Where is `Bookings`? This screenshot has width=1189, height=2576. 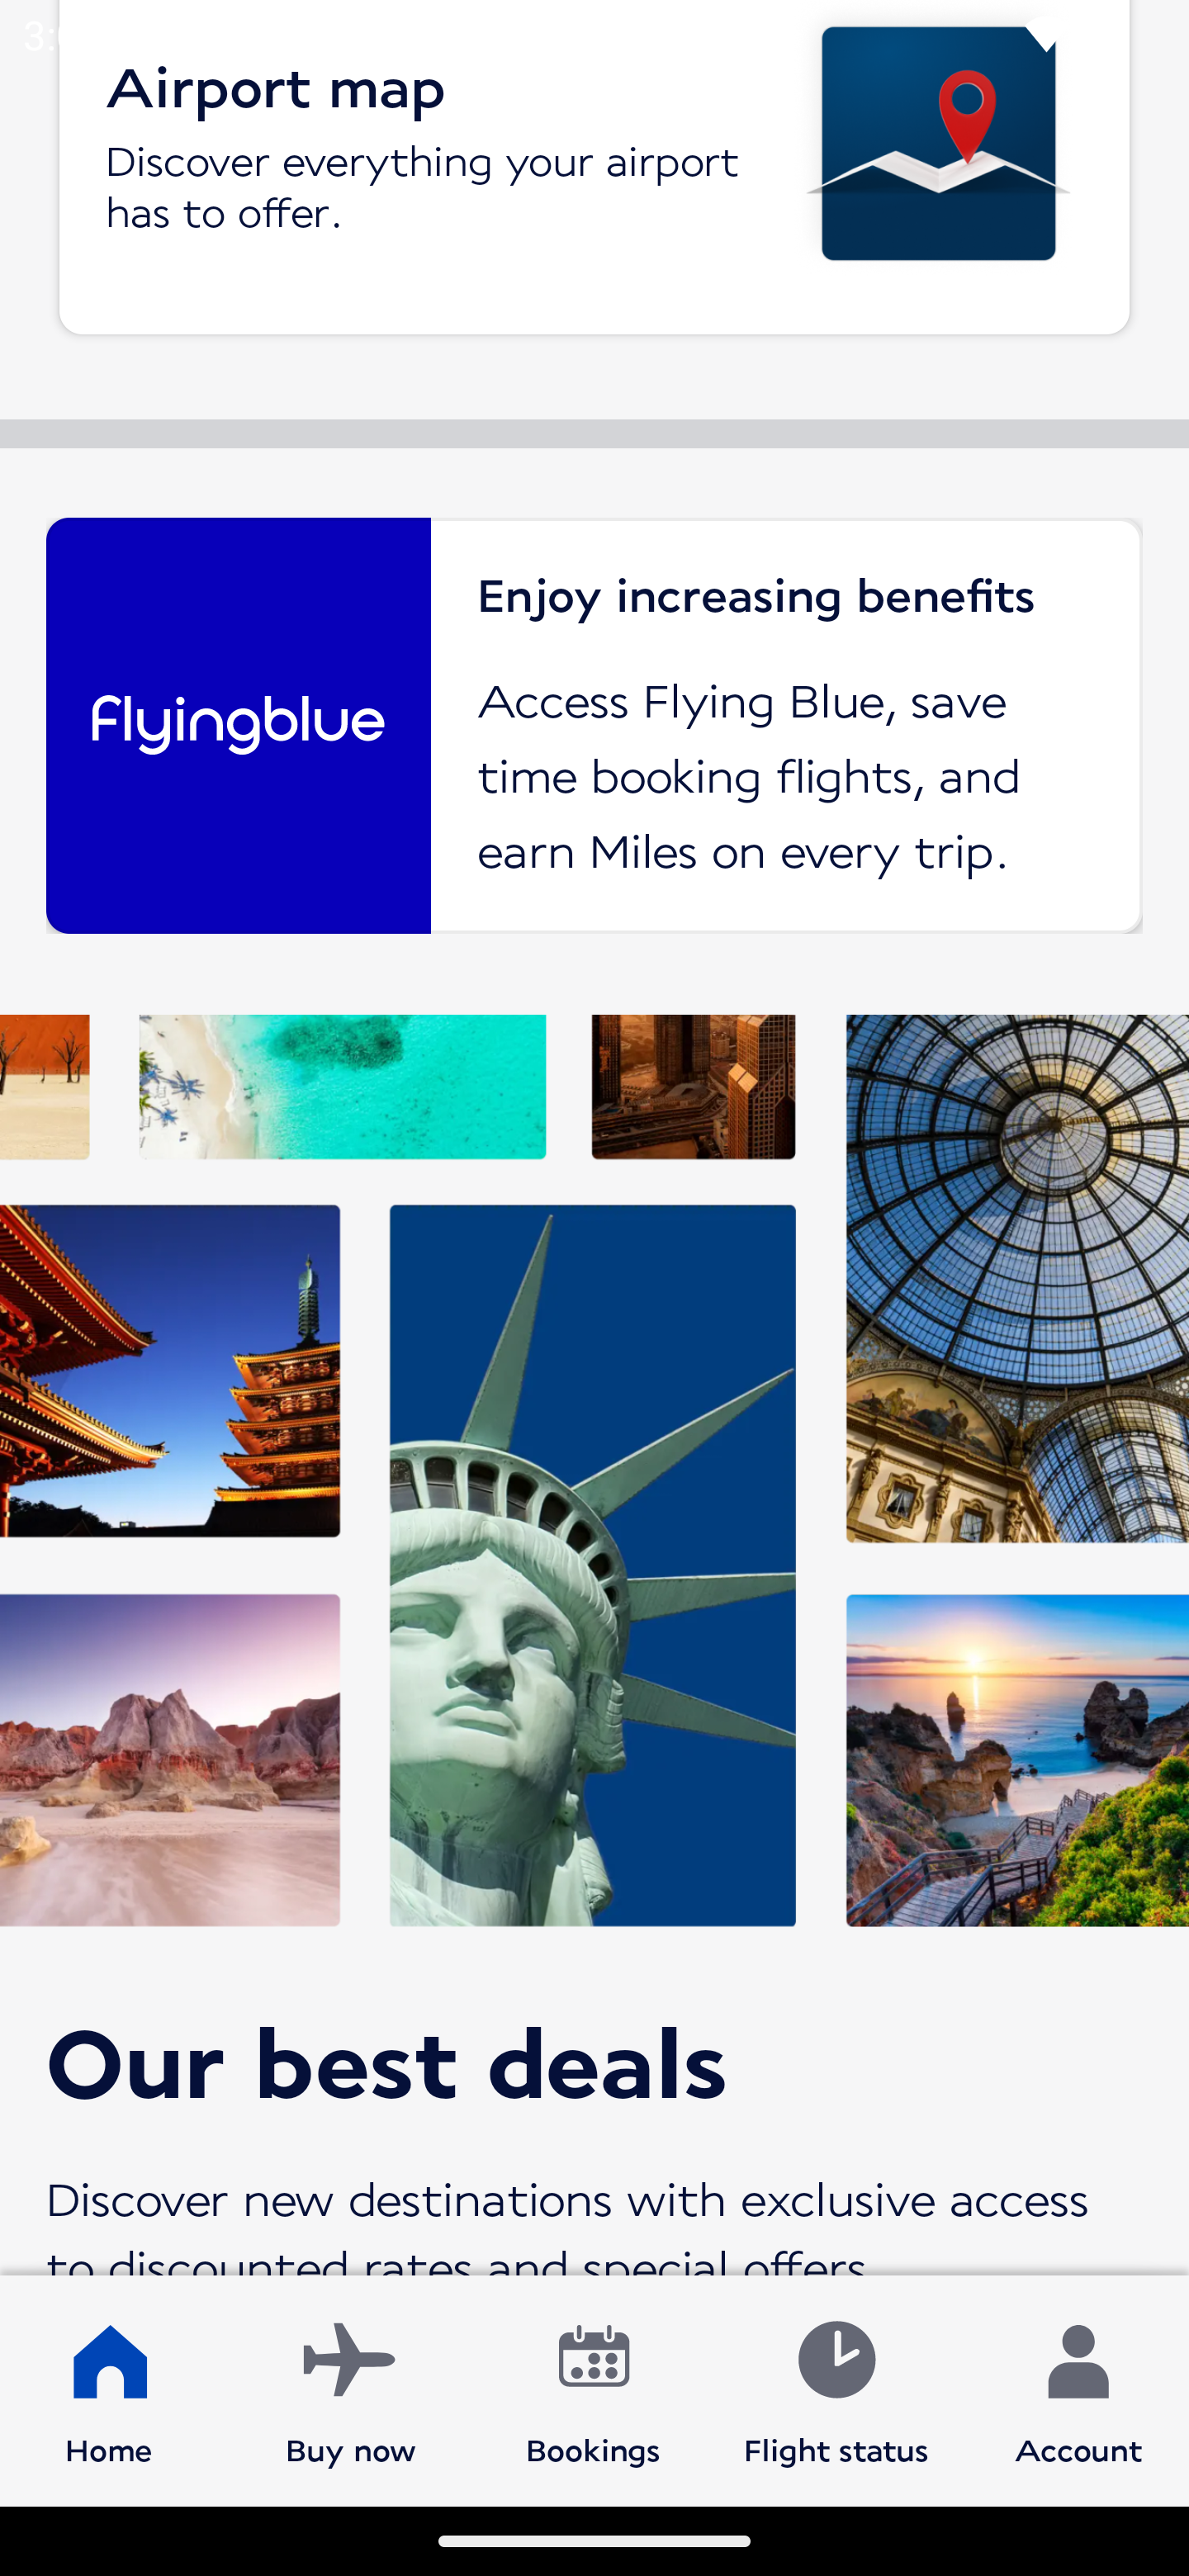
Bookings is located at coordinates (594, 2389).